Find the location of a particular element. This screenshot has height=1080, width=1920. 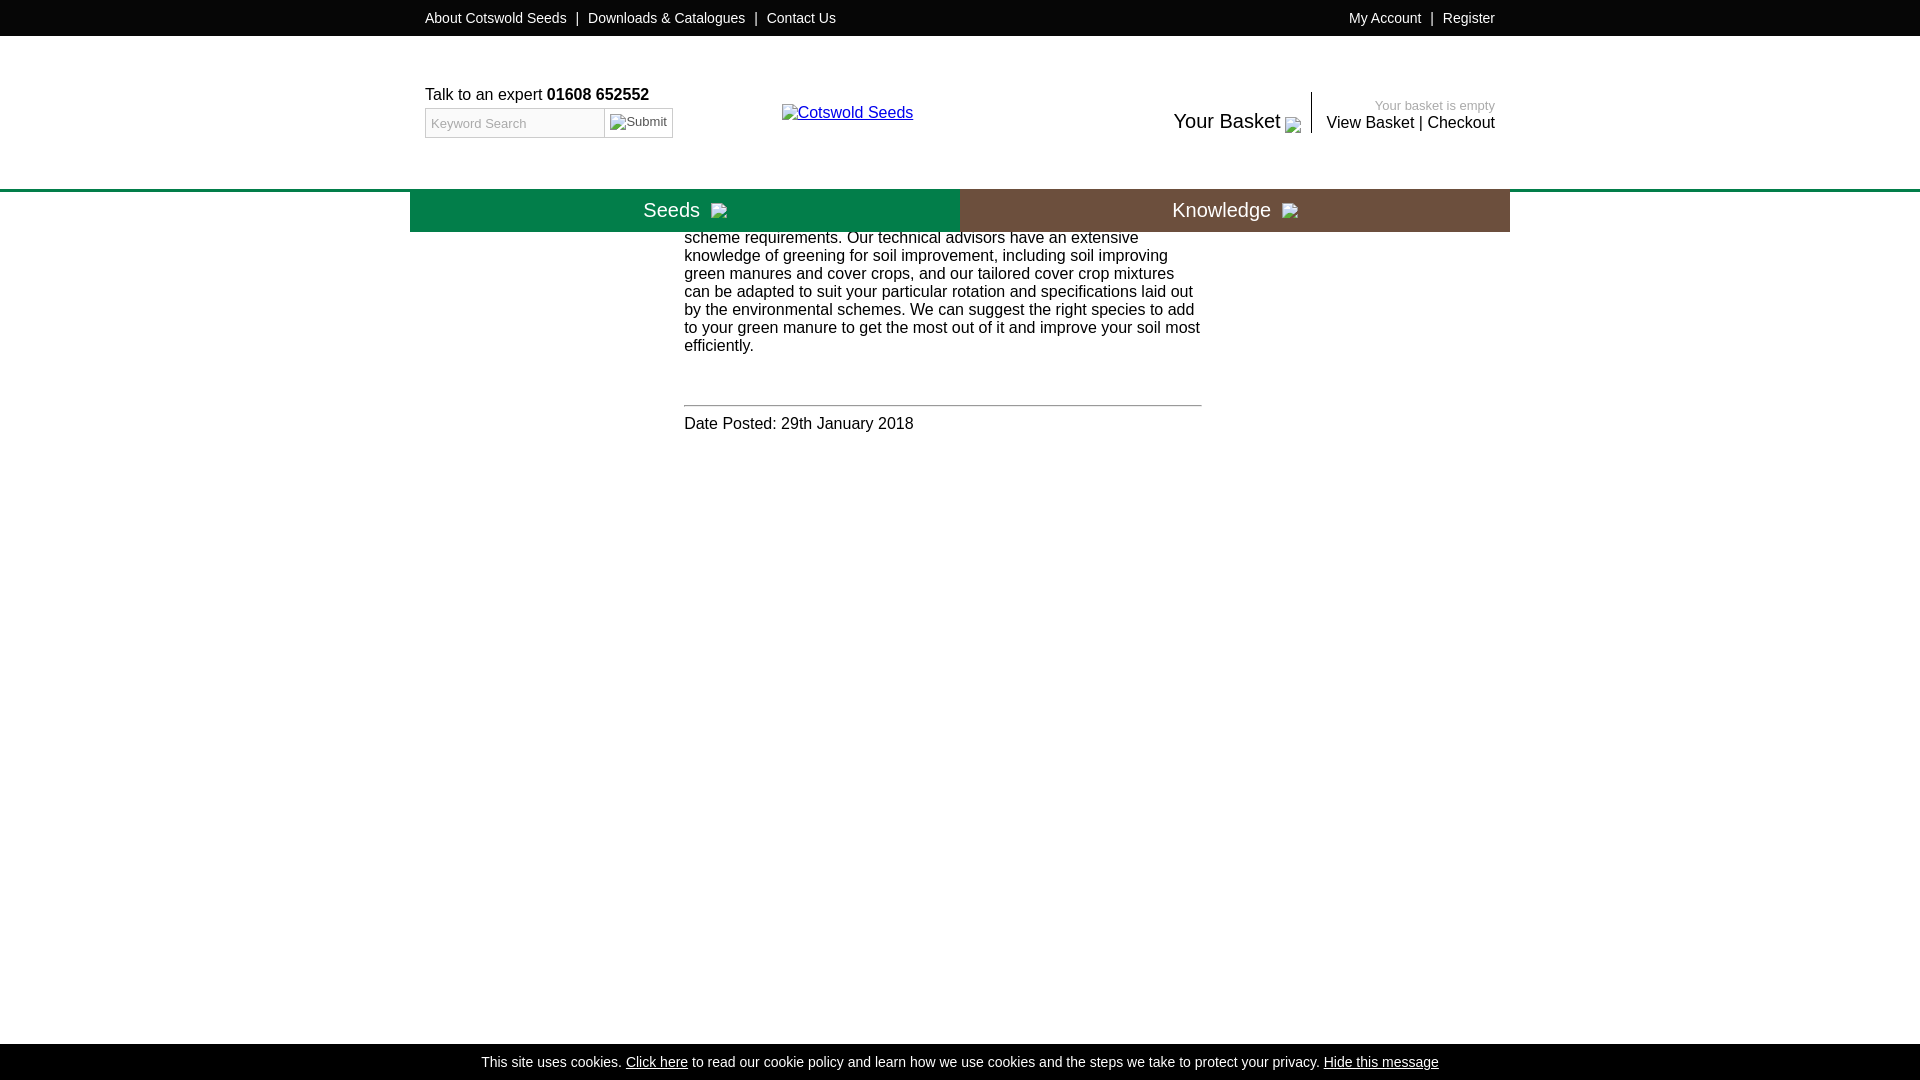

About Cotswold Seeds is located at coordinates (495, 17).